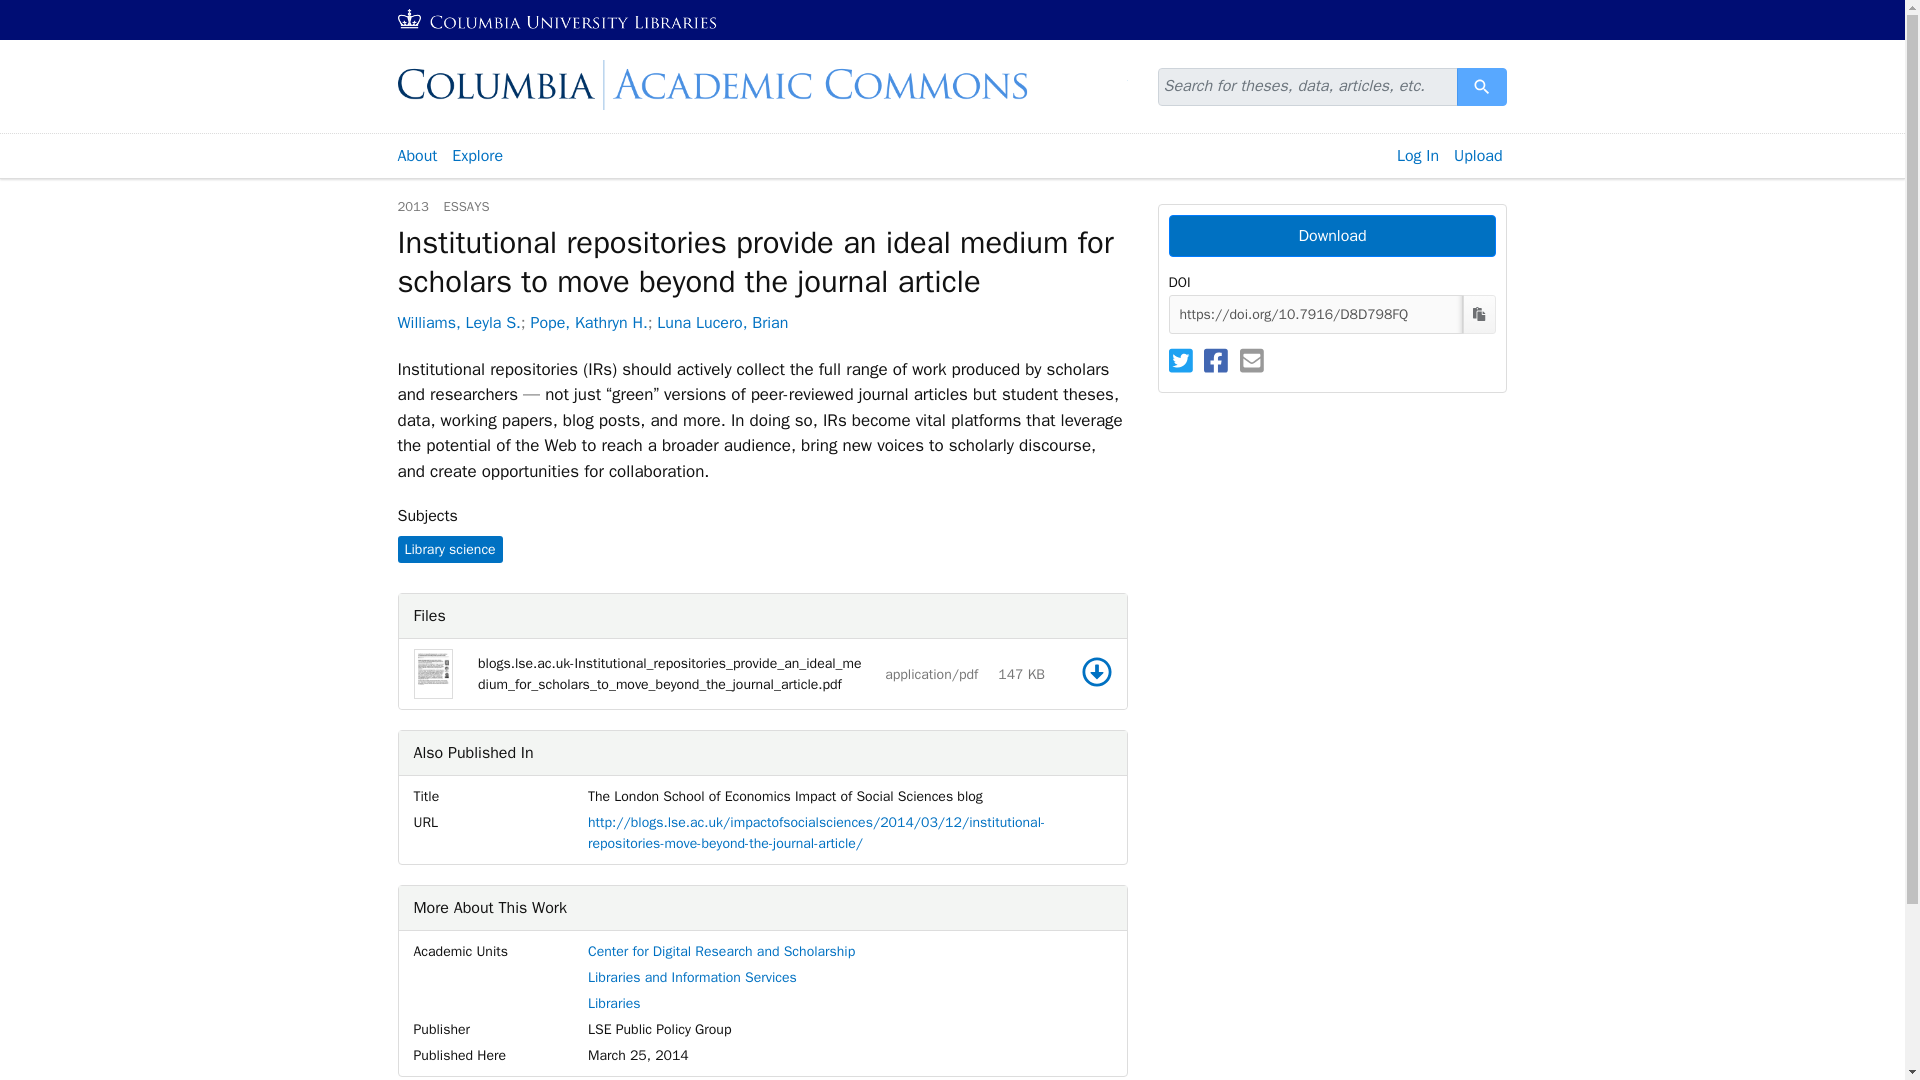  I want to click on Pope, Kathryn H., so click(458, 322).